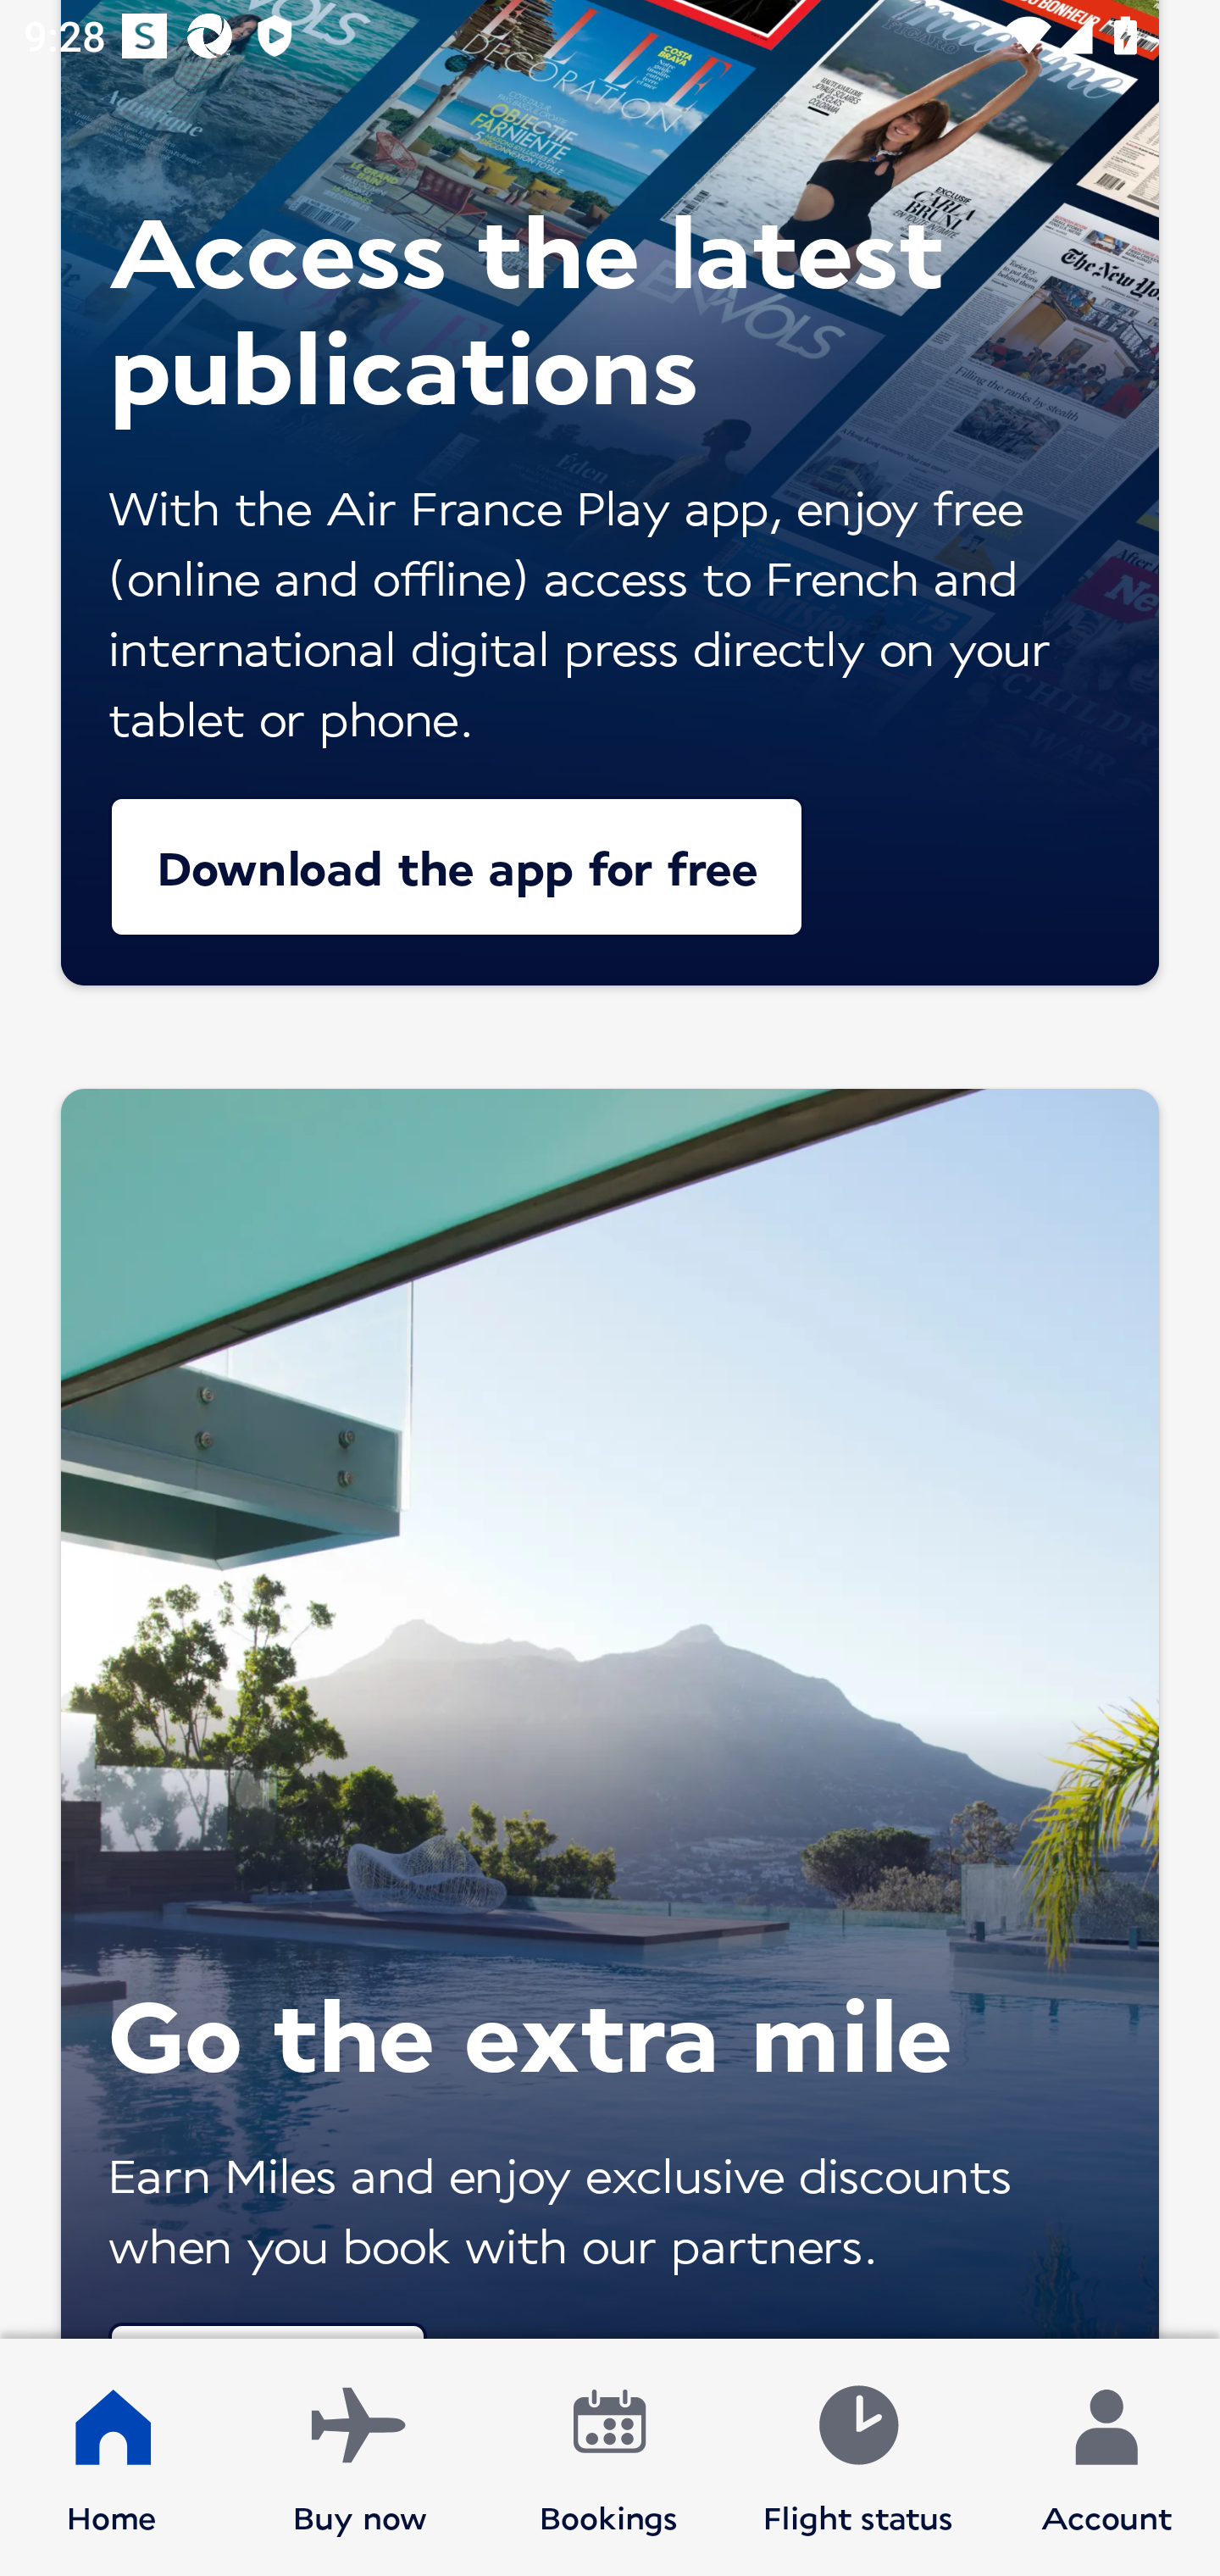 This screenshot has height=2576, width=1220. What do you see at coordinates (360, 2457) in the screenshot?
I see `Buy now` at bounding box center [360, 2457].